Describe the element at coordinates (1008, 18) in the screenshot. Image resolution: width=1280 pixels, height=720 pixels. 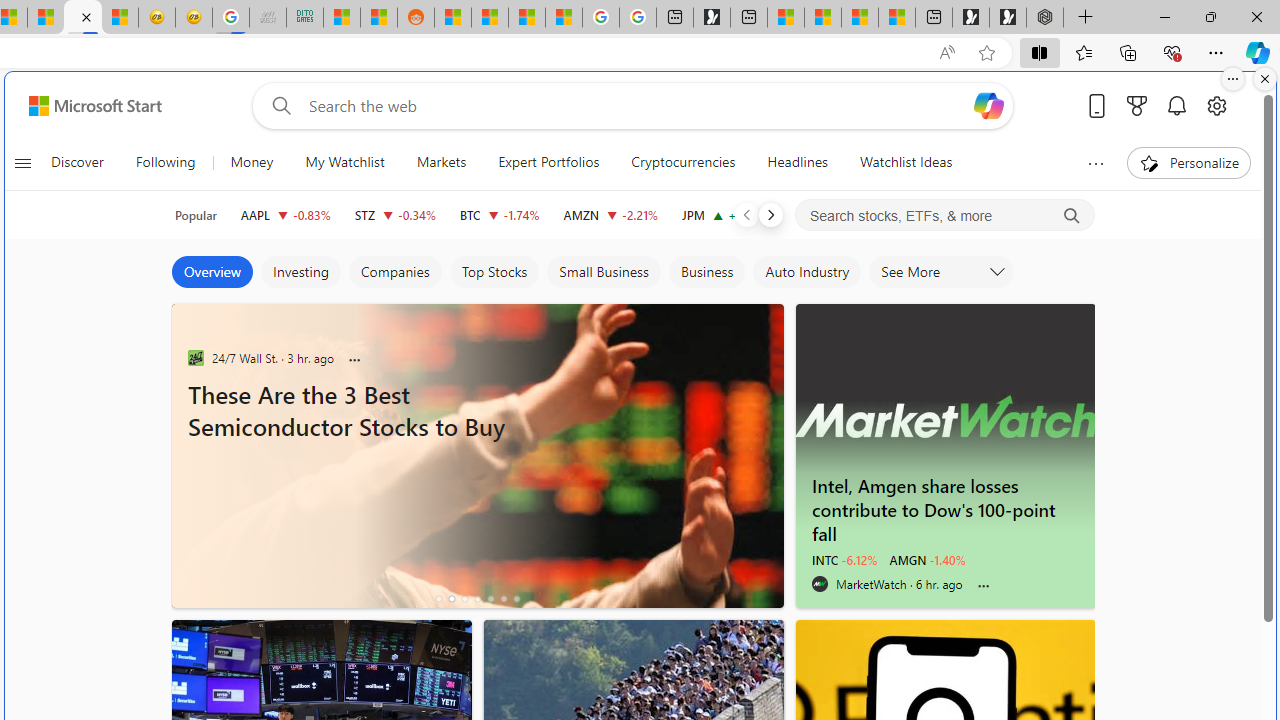
I see `Play Free Online Games | Games from Microsoft Start` at that location.